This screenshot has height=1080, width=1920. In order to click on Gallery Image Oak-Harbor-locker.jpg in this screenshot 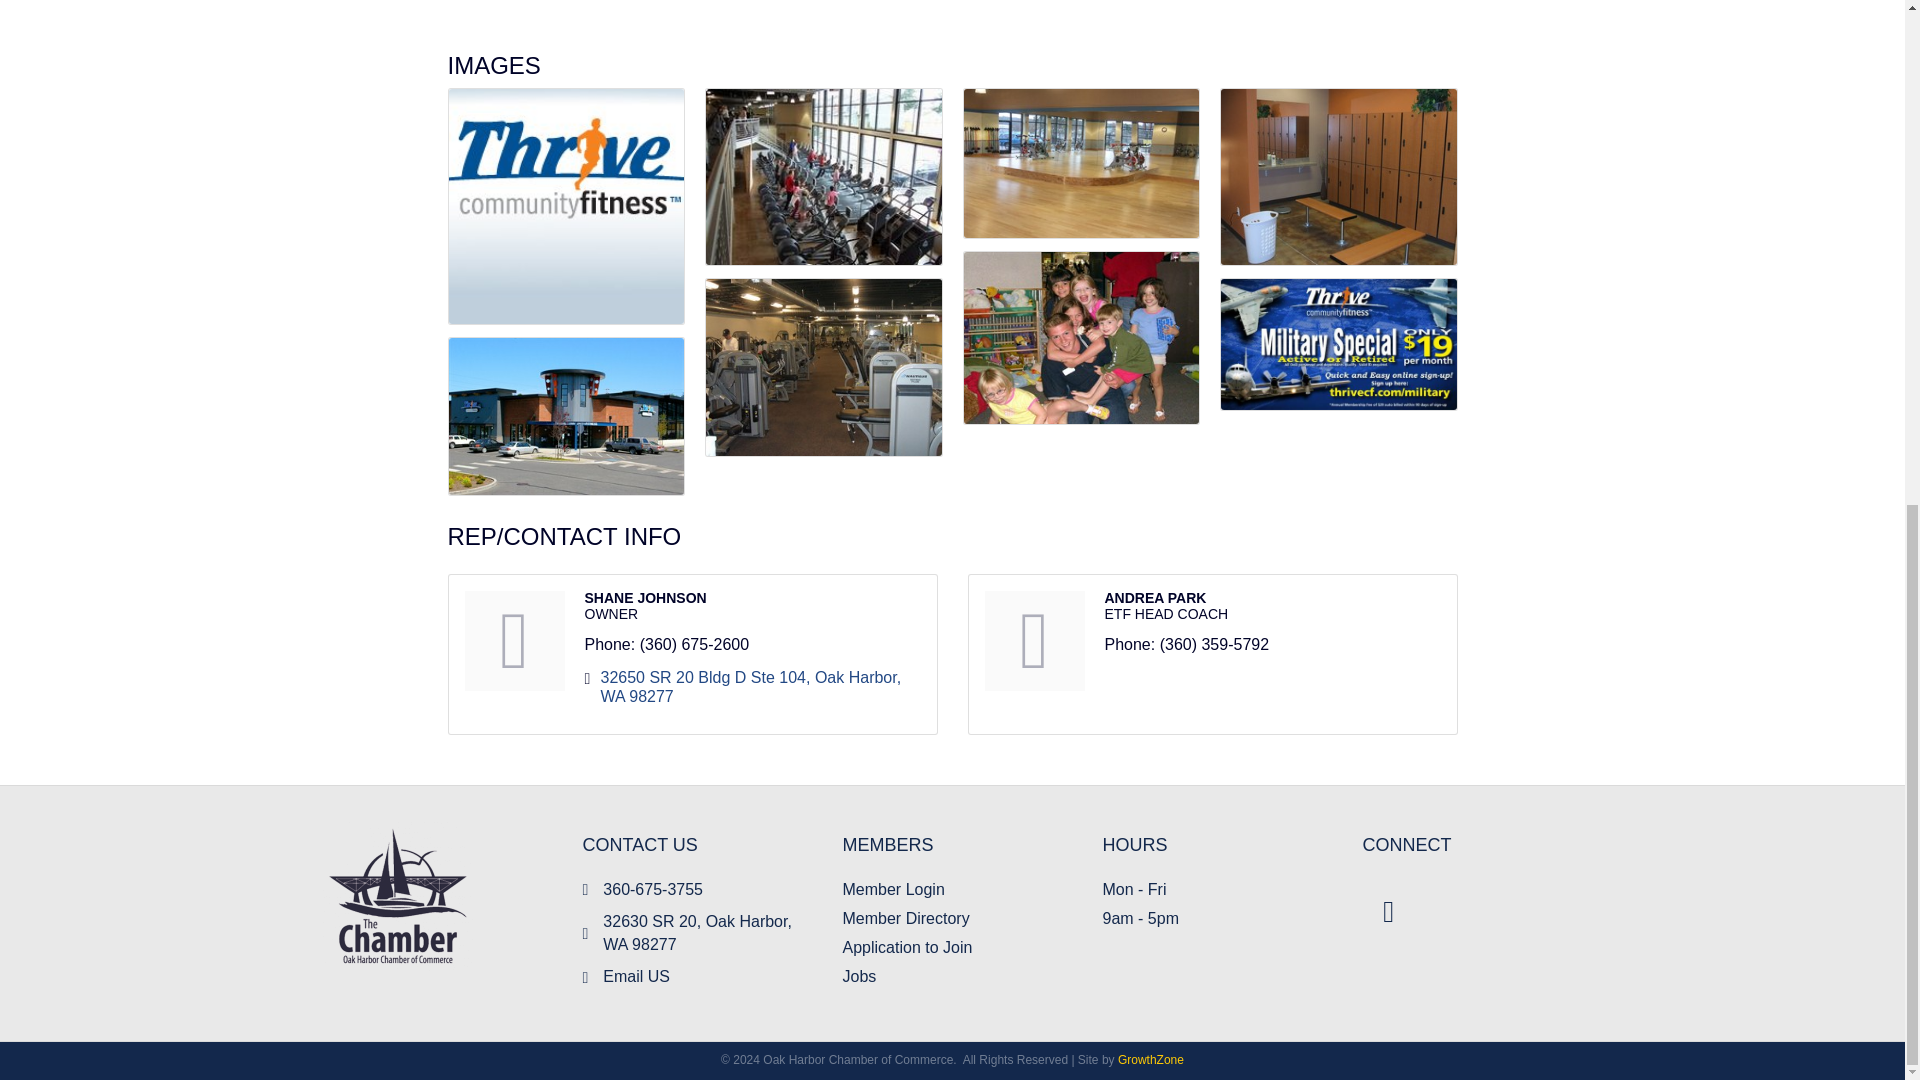, I will do `click(1339, 176)`.